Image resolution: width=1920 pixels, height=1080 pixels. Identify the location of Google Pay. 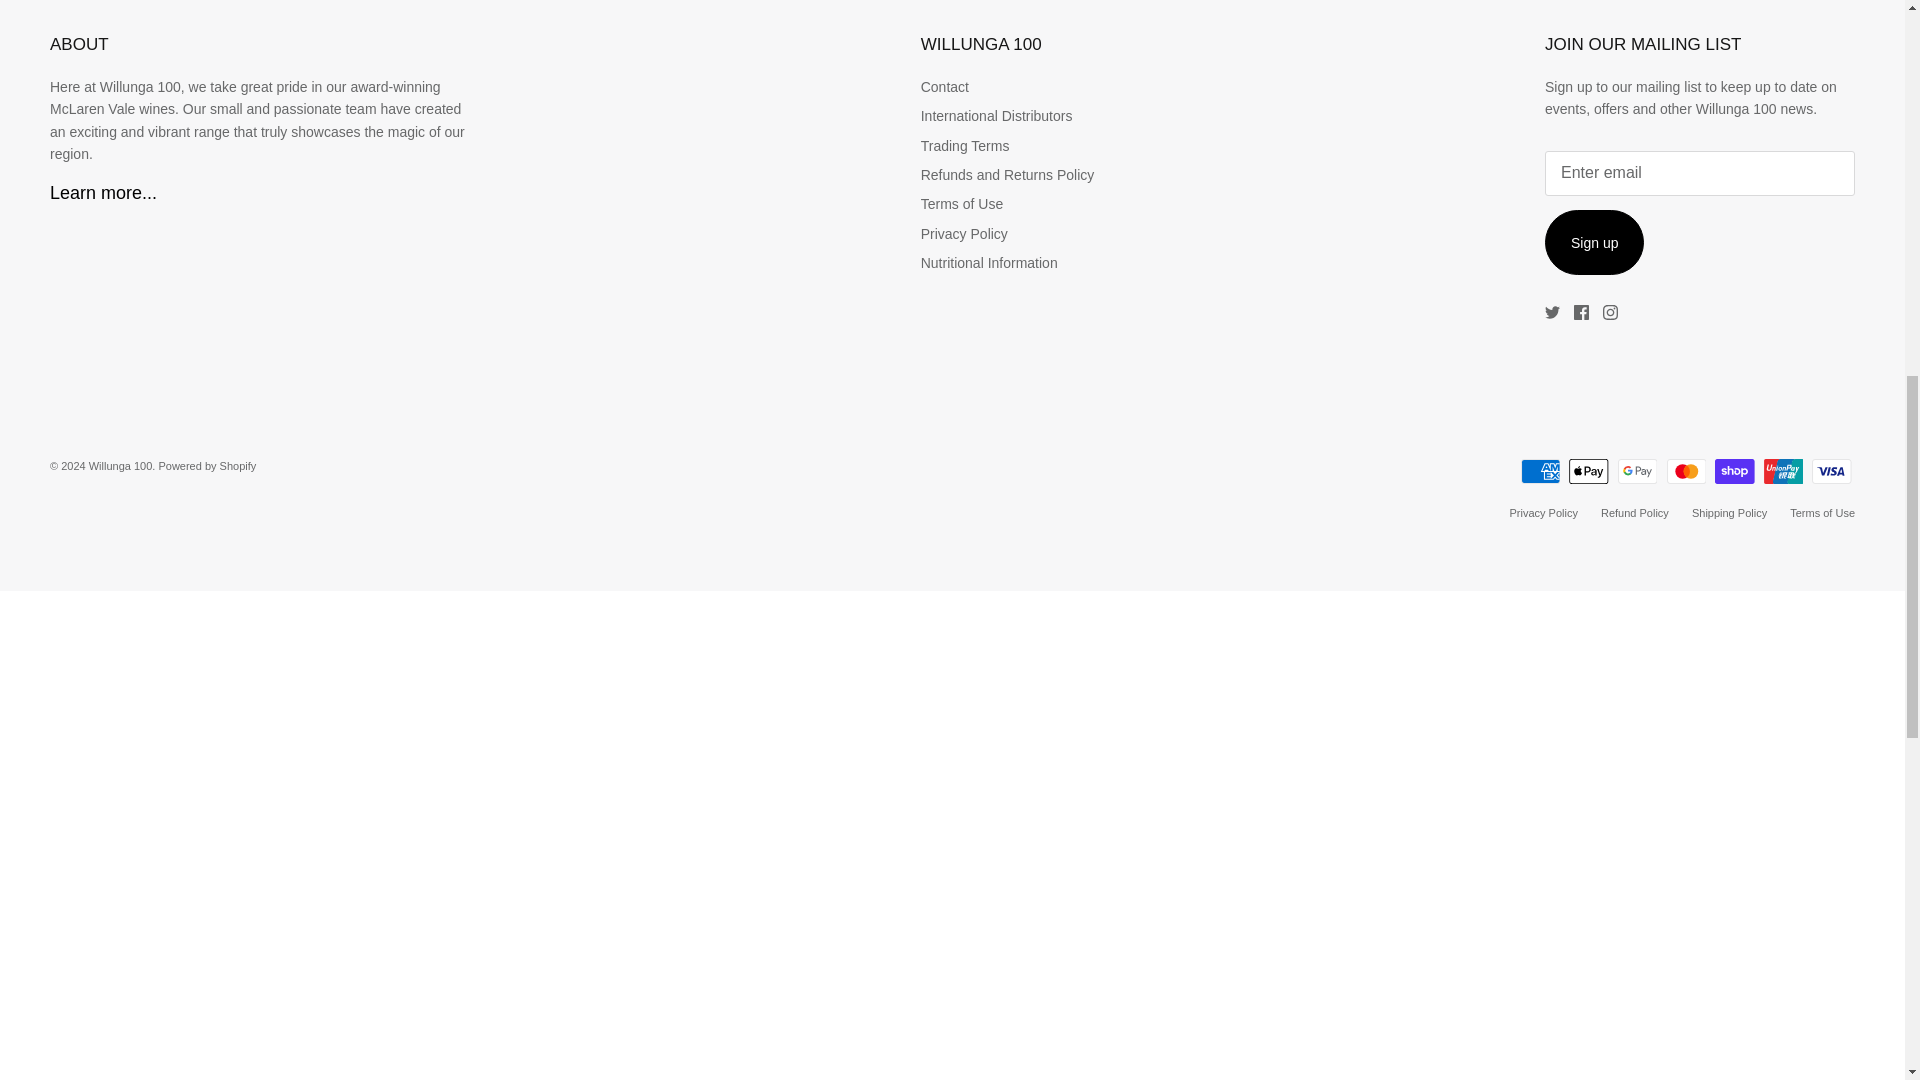
(1637, 471).